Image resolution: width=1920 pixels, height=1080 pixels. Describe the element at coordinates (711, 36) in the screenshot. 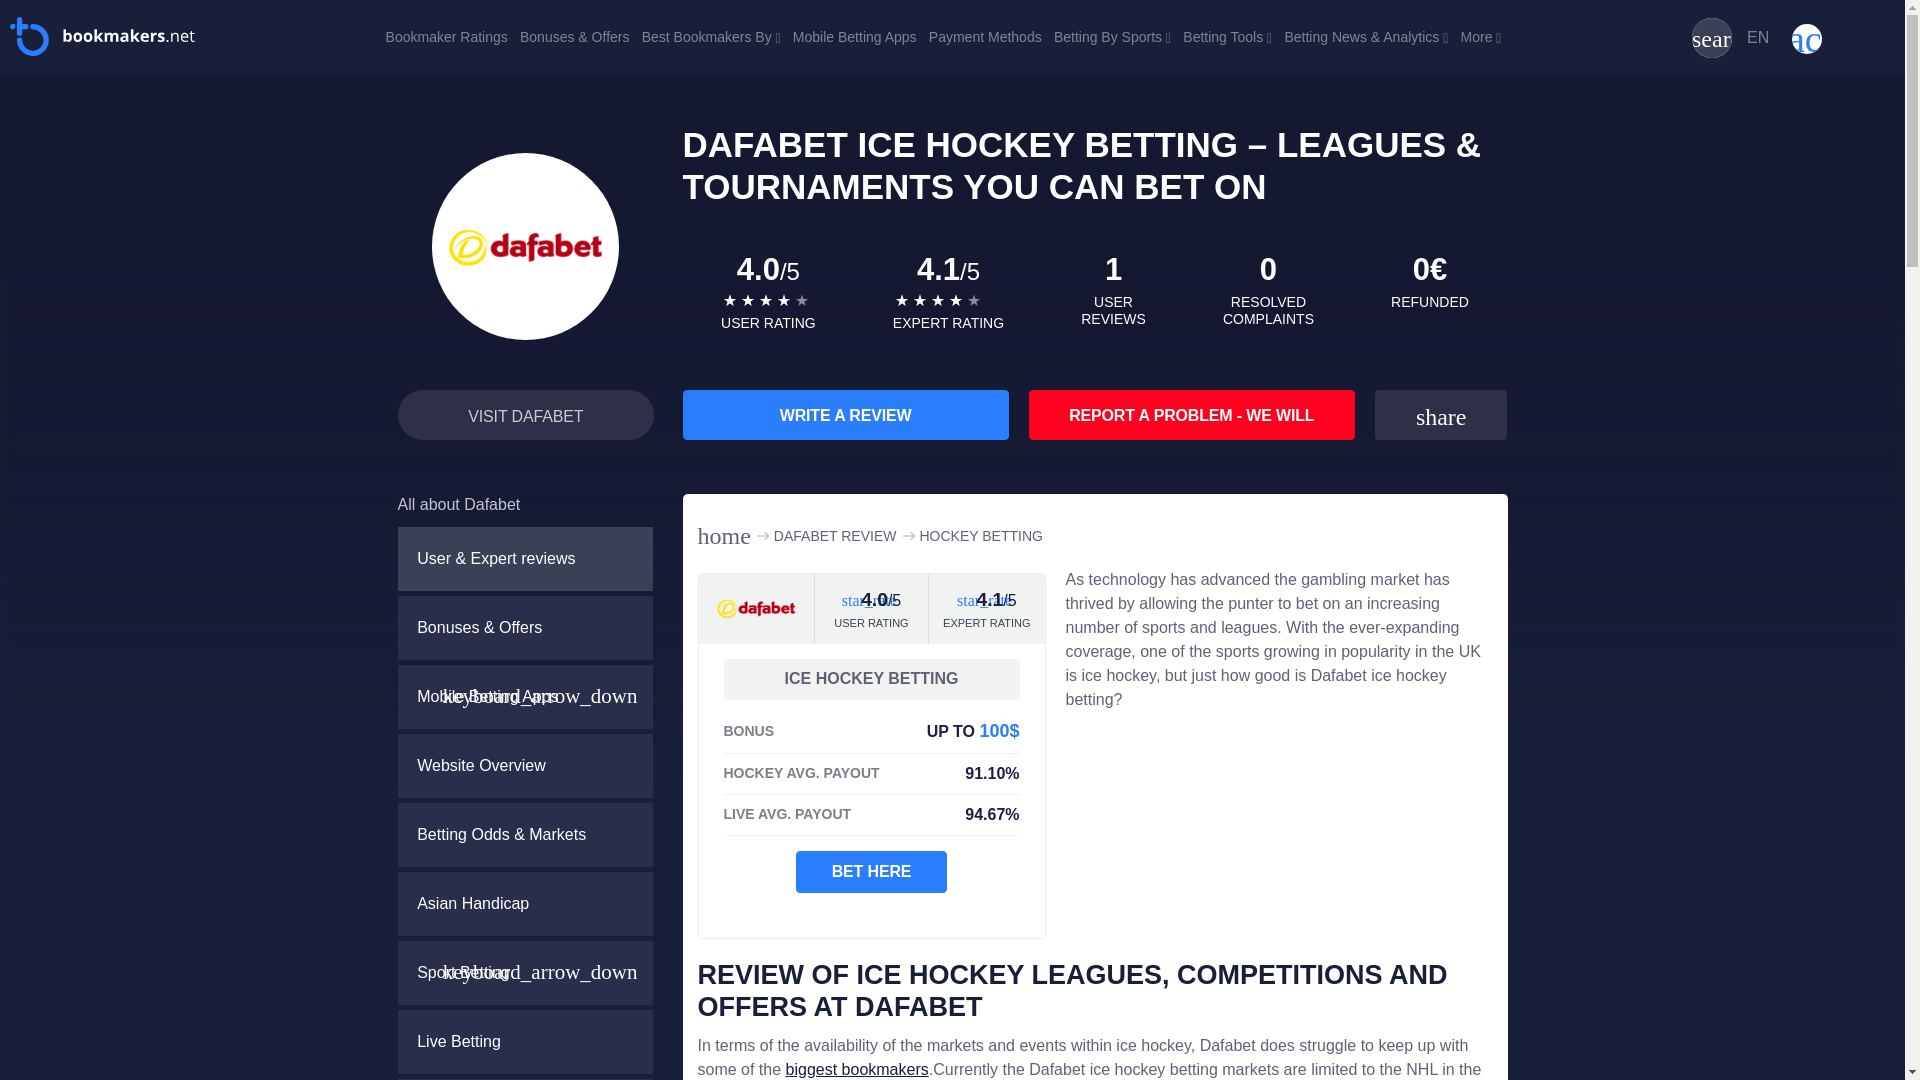

I see `Best Bookmakers By` at that location.